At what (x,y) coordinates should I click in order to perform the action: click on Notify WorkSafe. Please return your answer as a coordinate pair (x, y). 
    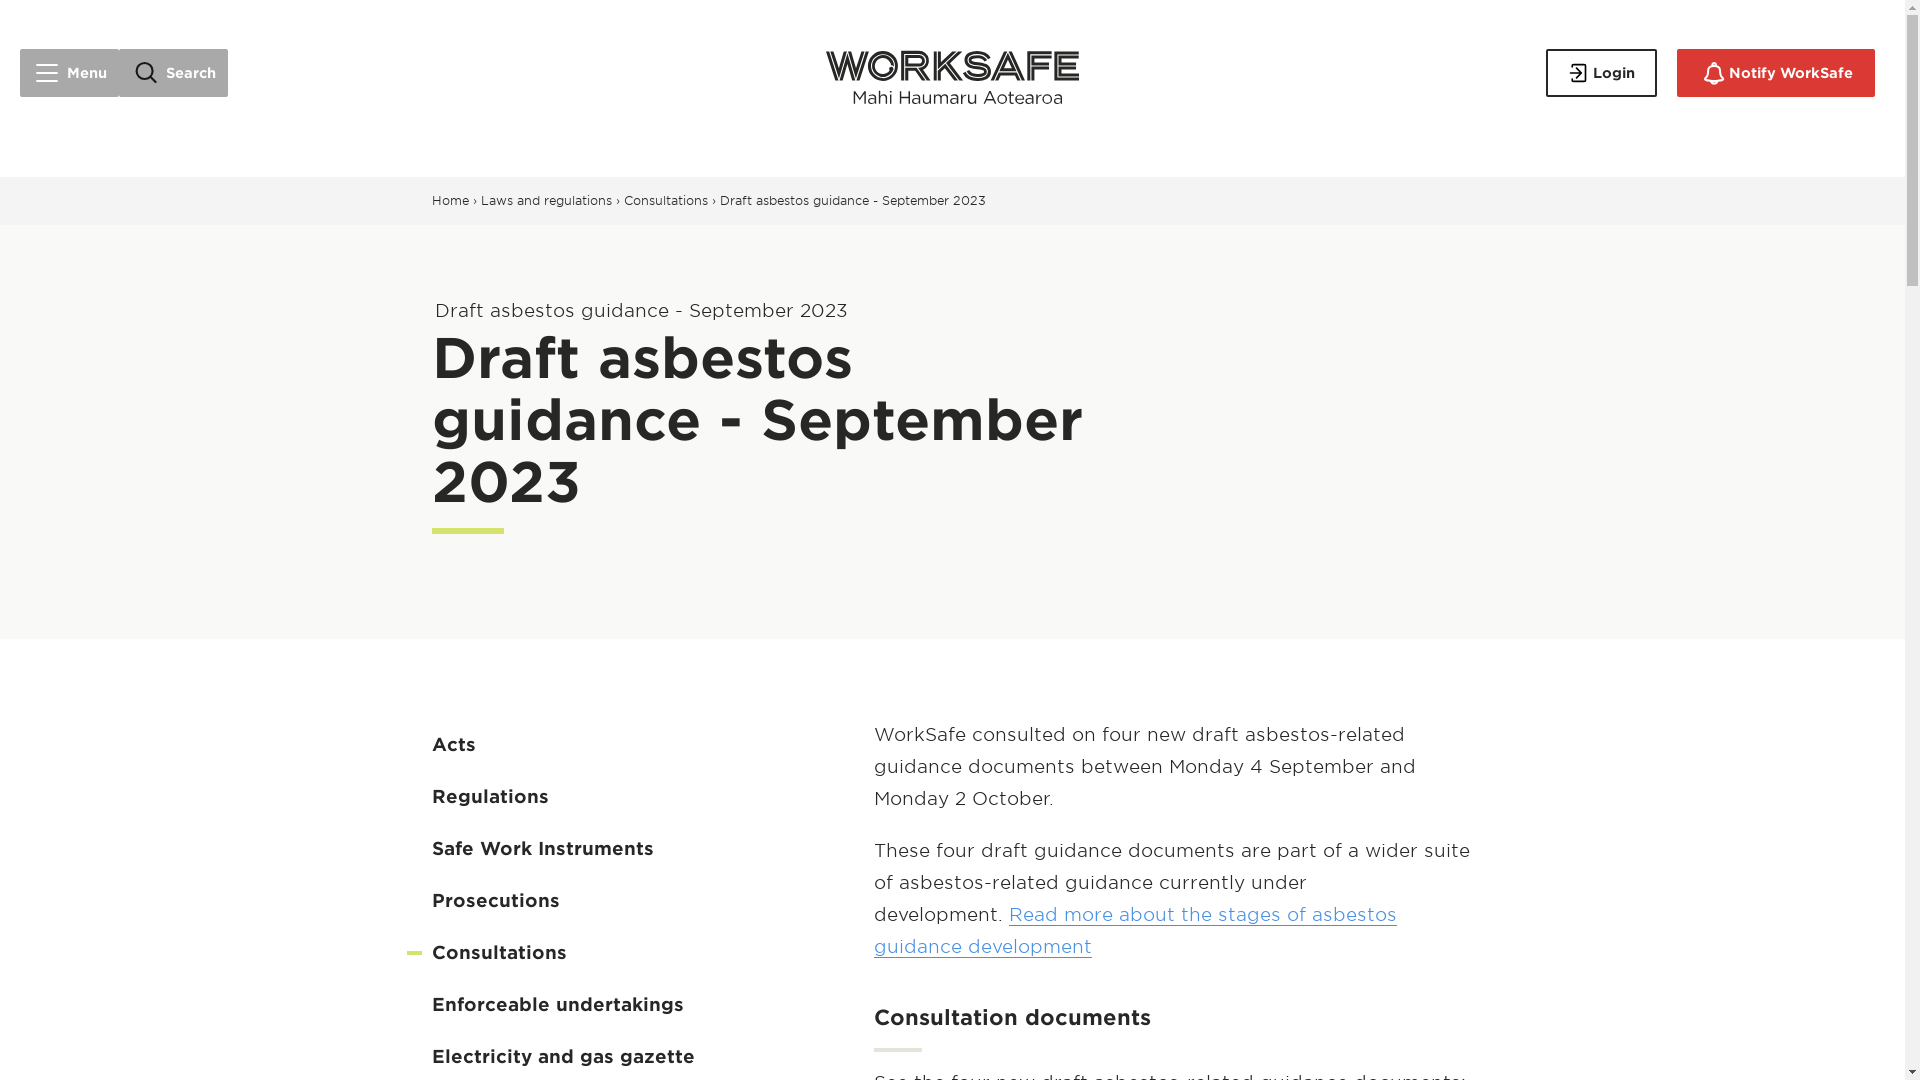
    Looking at the image, I should click on (1776, 72).